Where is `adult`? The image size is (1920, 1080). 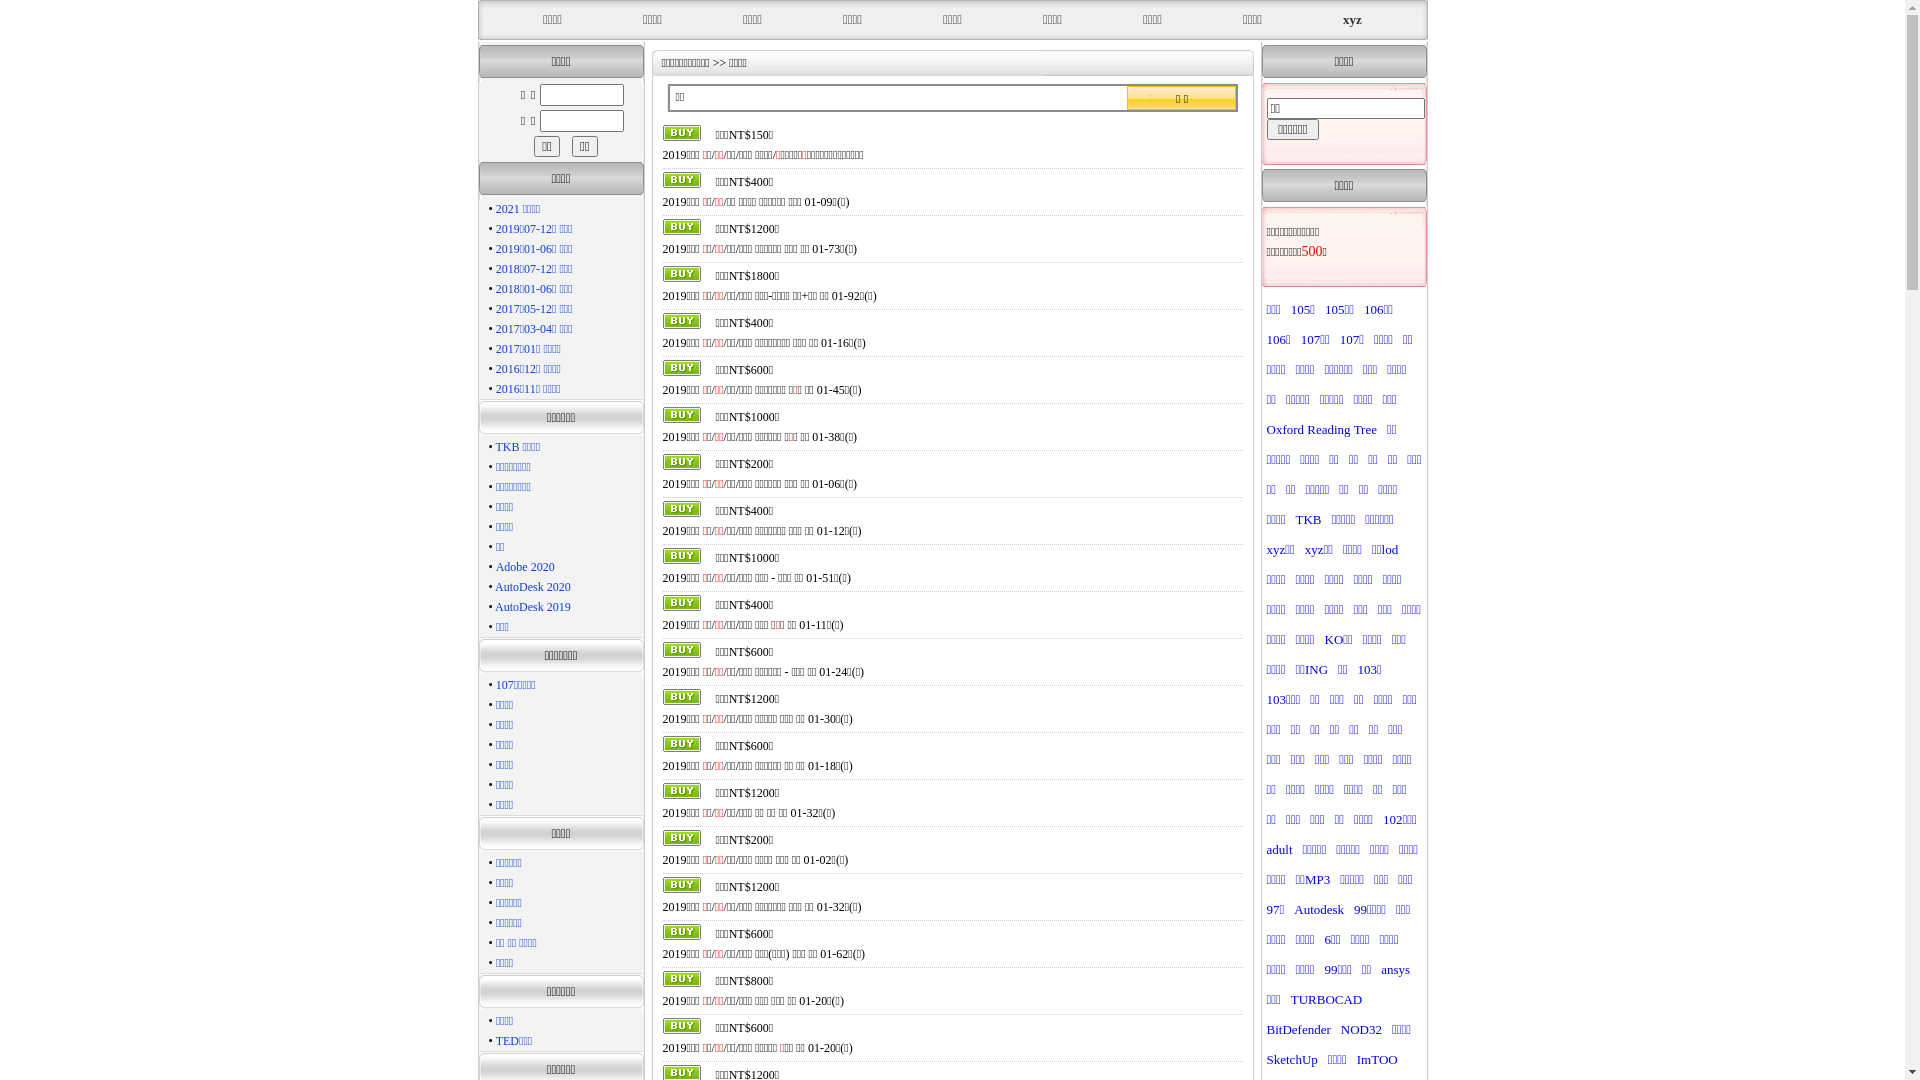
adult is located at coordinates (1279, 850).